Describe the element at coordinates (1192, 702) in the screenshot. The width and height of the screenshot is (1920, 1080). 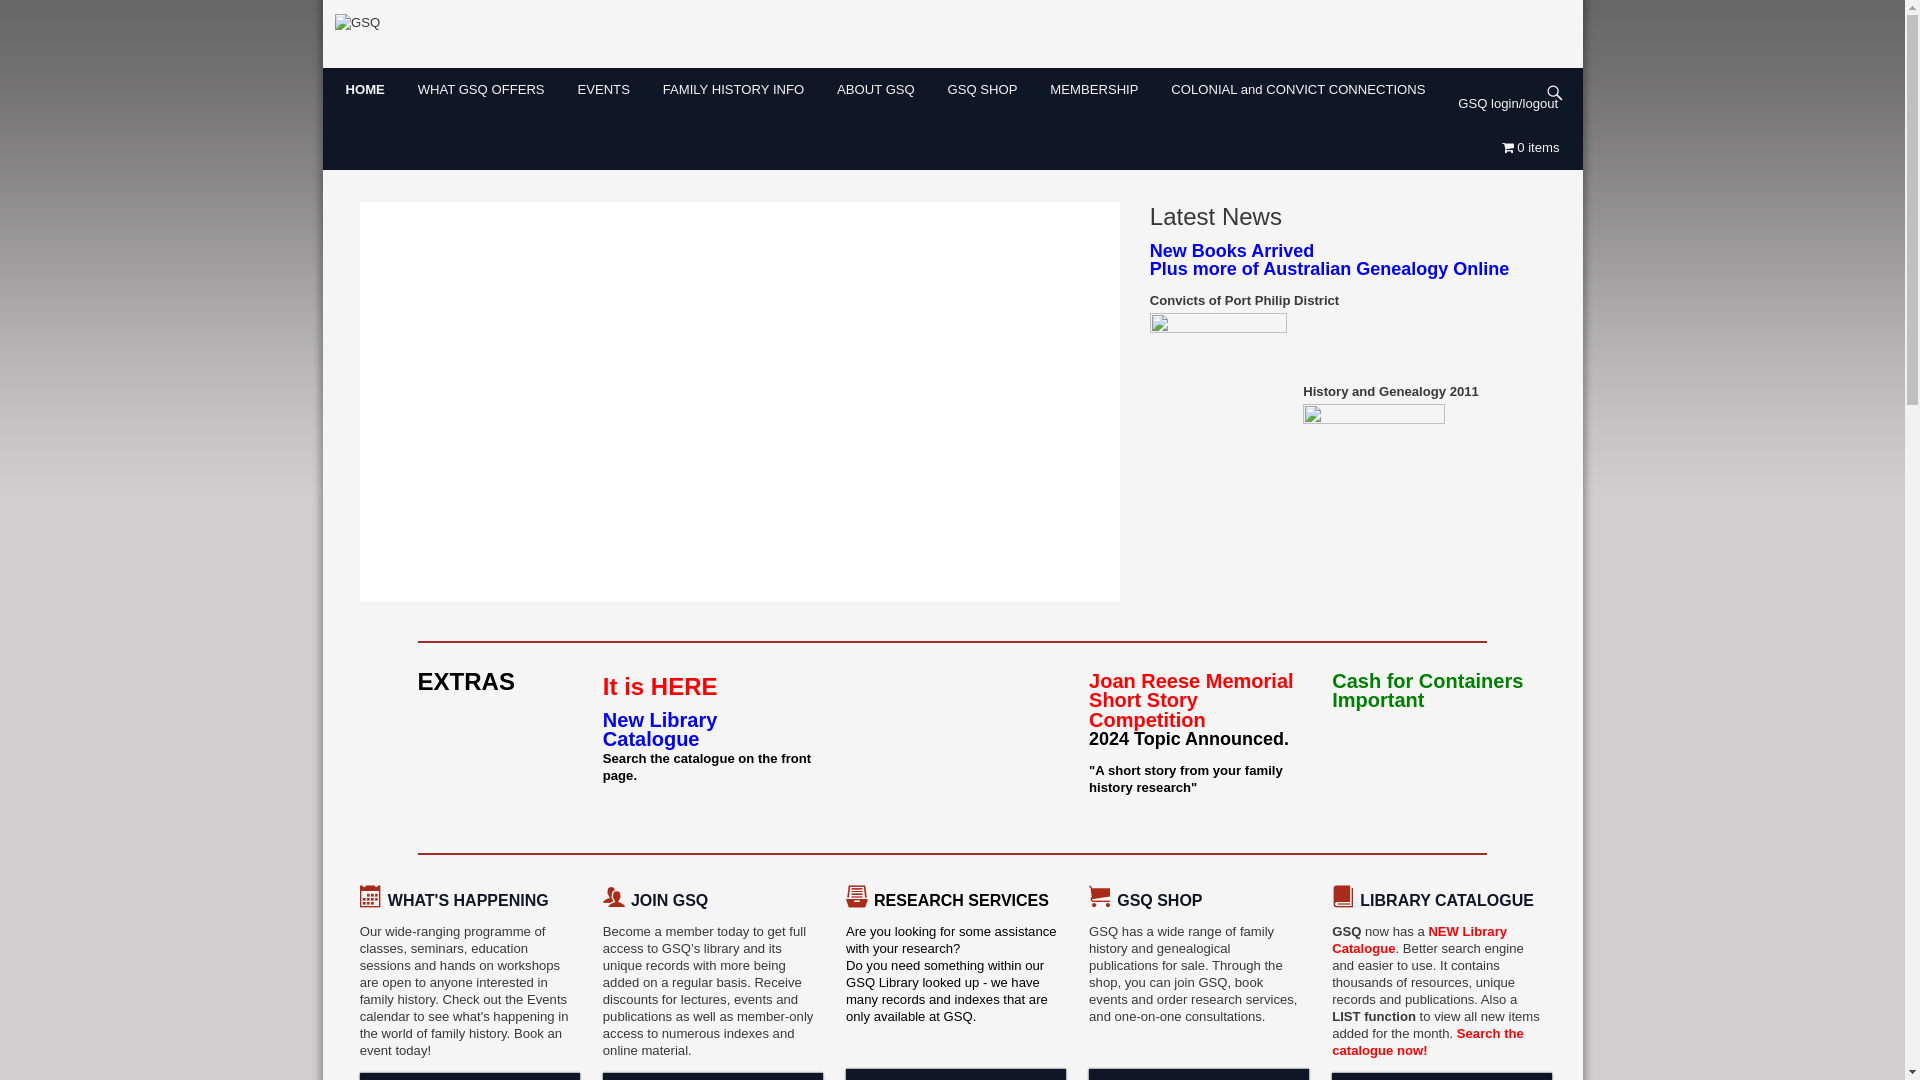
I see `Joan Reese Memorial Short Story Competition` at that location.